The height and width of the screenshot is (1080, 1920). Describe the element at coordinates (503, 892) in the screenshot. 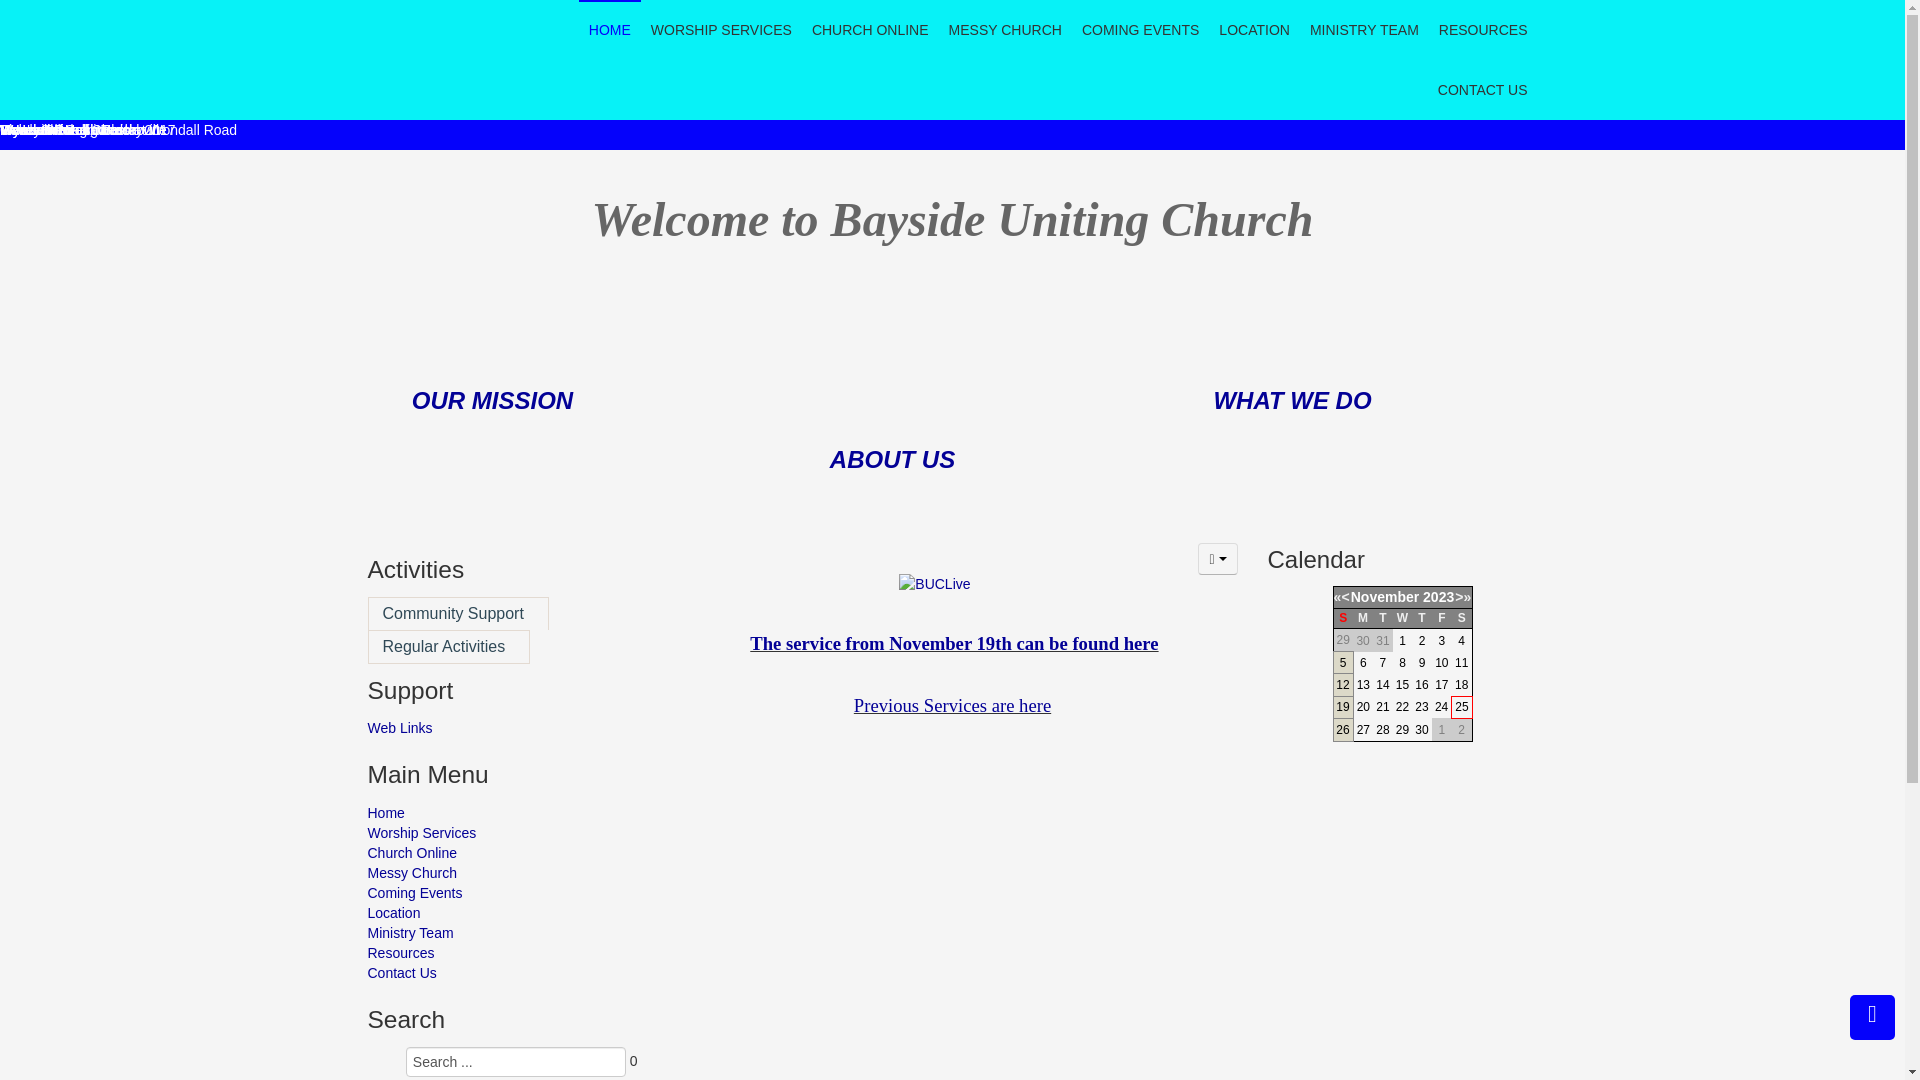

I see `Coming Events` at that location.